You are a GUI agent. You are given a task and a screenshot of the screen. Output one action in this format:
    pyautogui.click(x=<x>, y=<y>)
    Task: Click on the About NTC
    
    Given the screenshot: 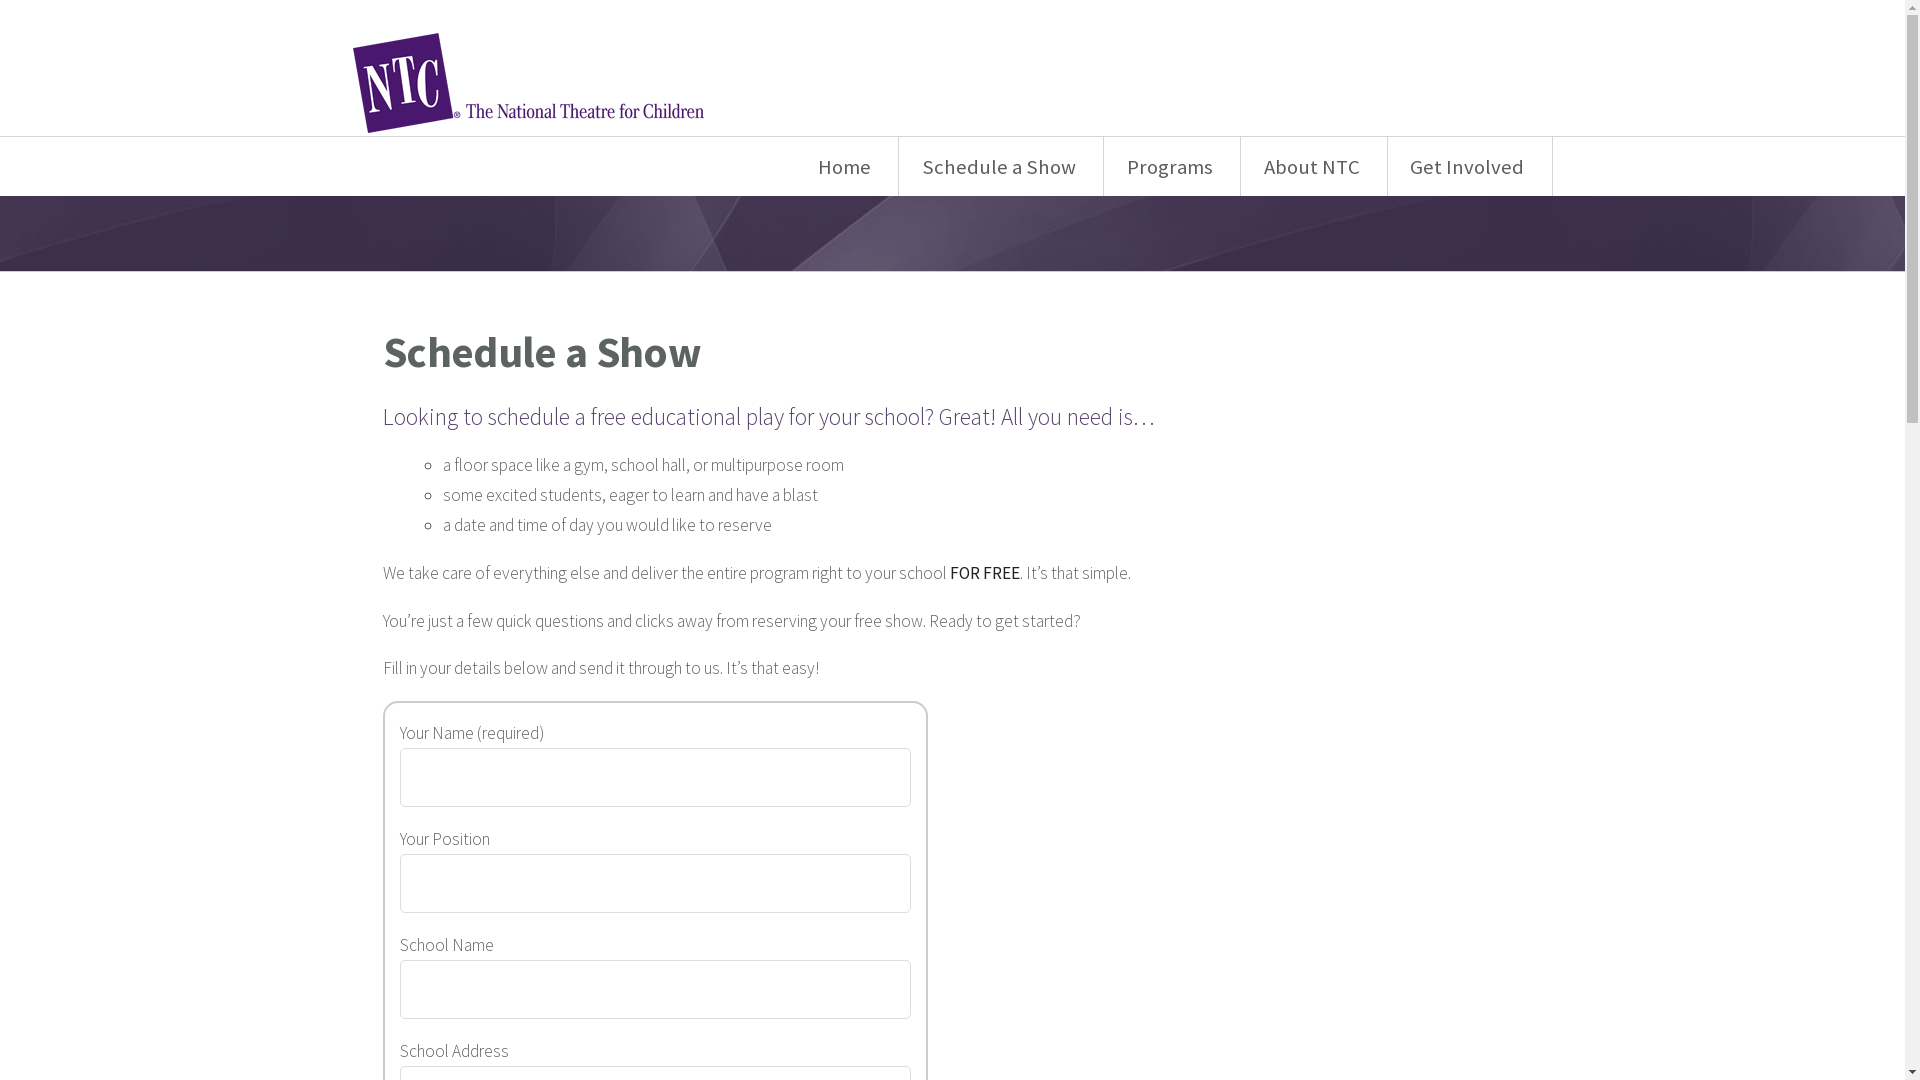 What is the action you would take?
    pyautogui.click(x=1314, y=166)
    